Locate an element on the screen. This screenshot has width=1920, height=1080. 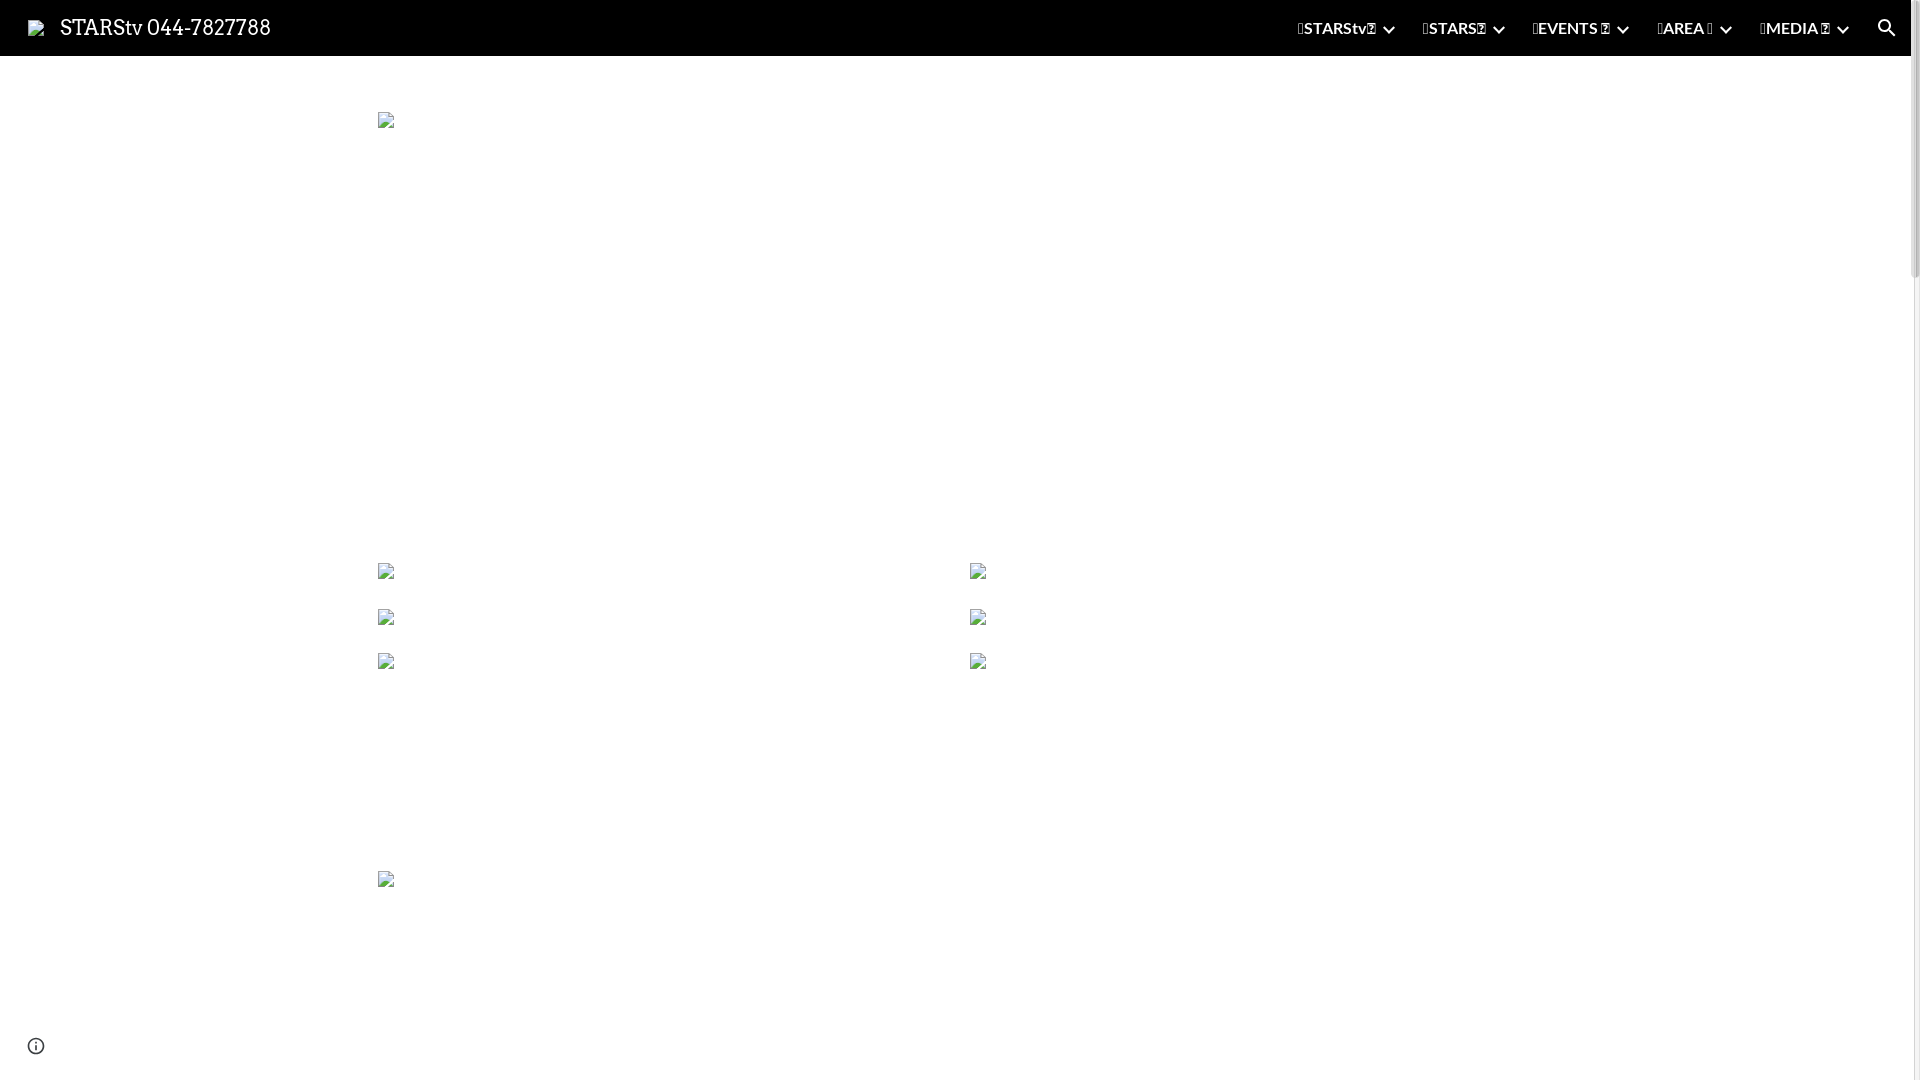
Expand/Collapse is located at coordinates (1725, 28).